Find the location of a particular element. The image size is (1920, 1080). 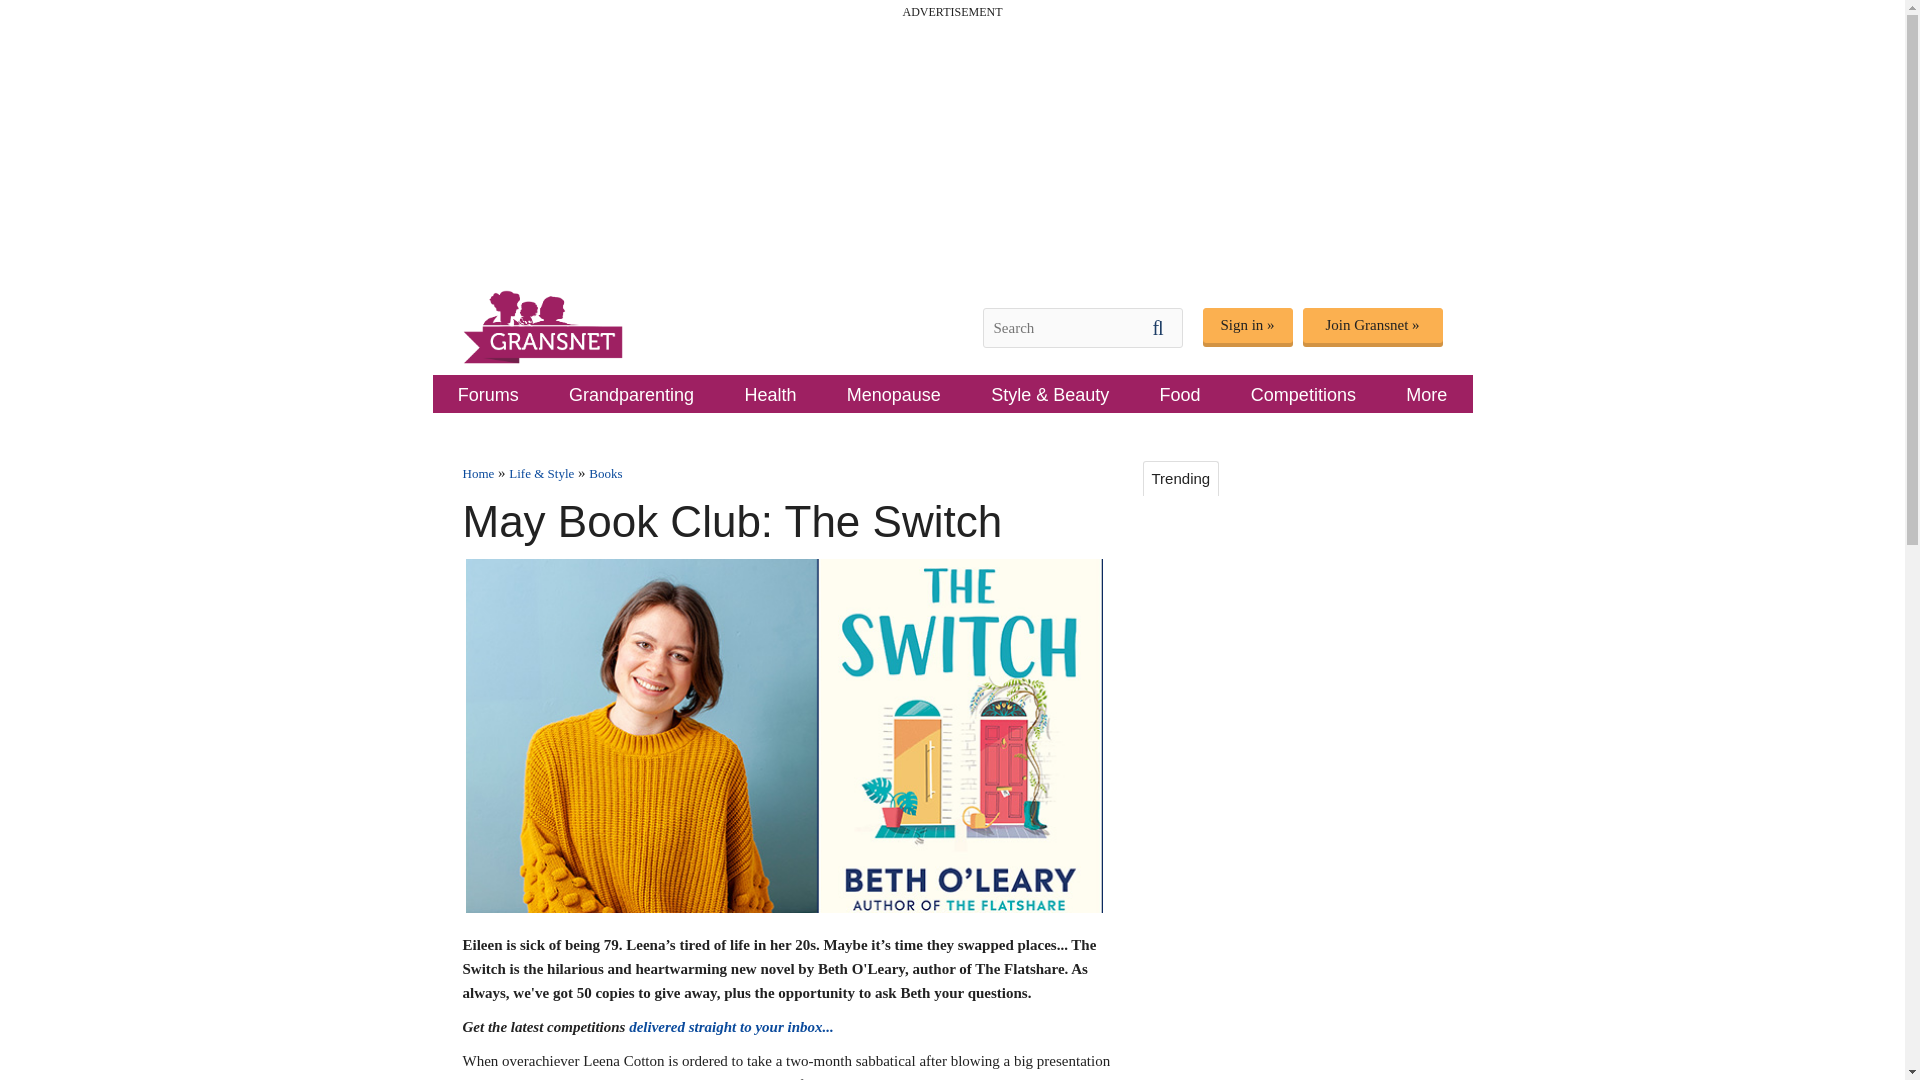

More is located at coordinates (1426, 393).